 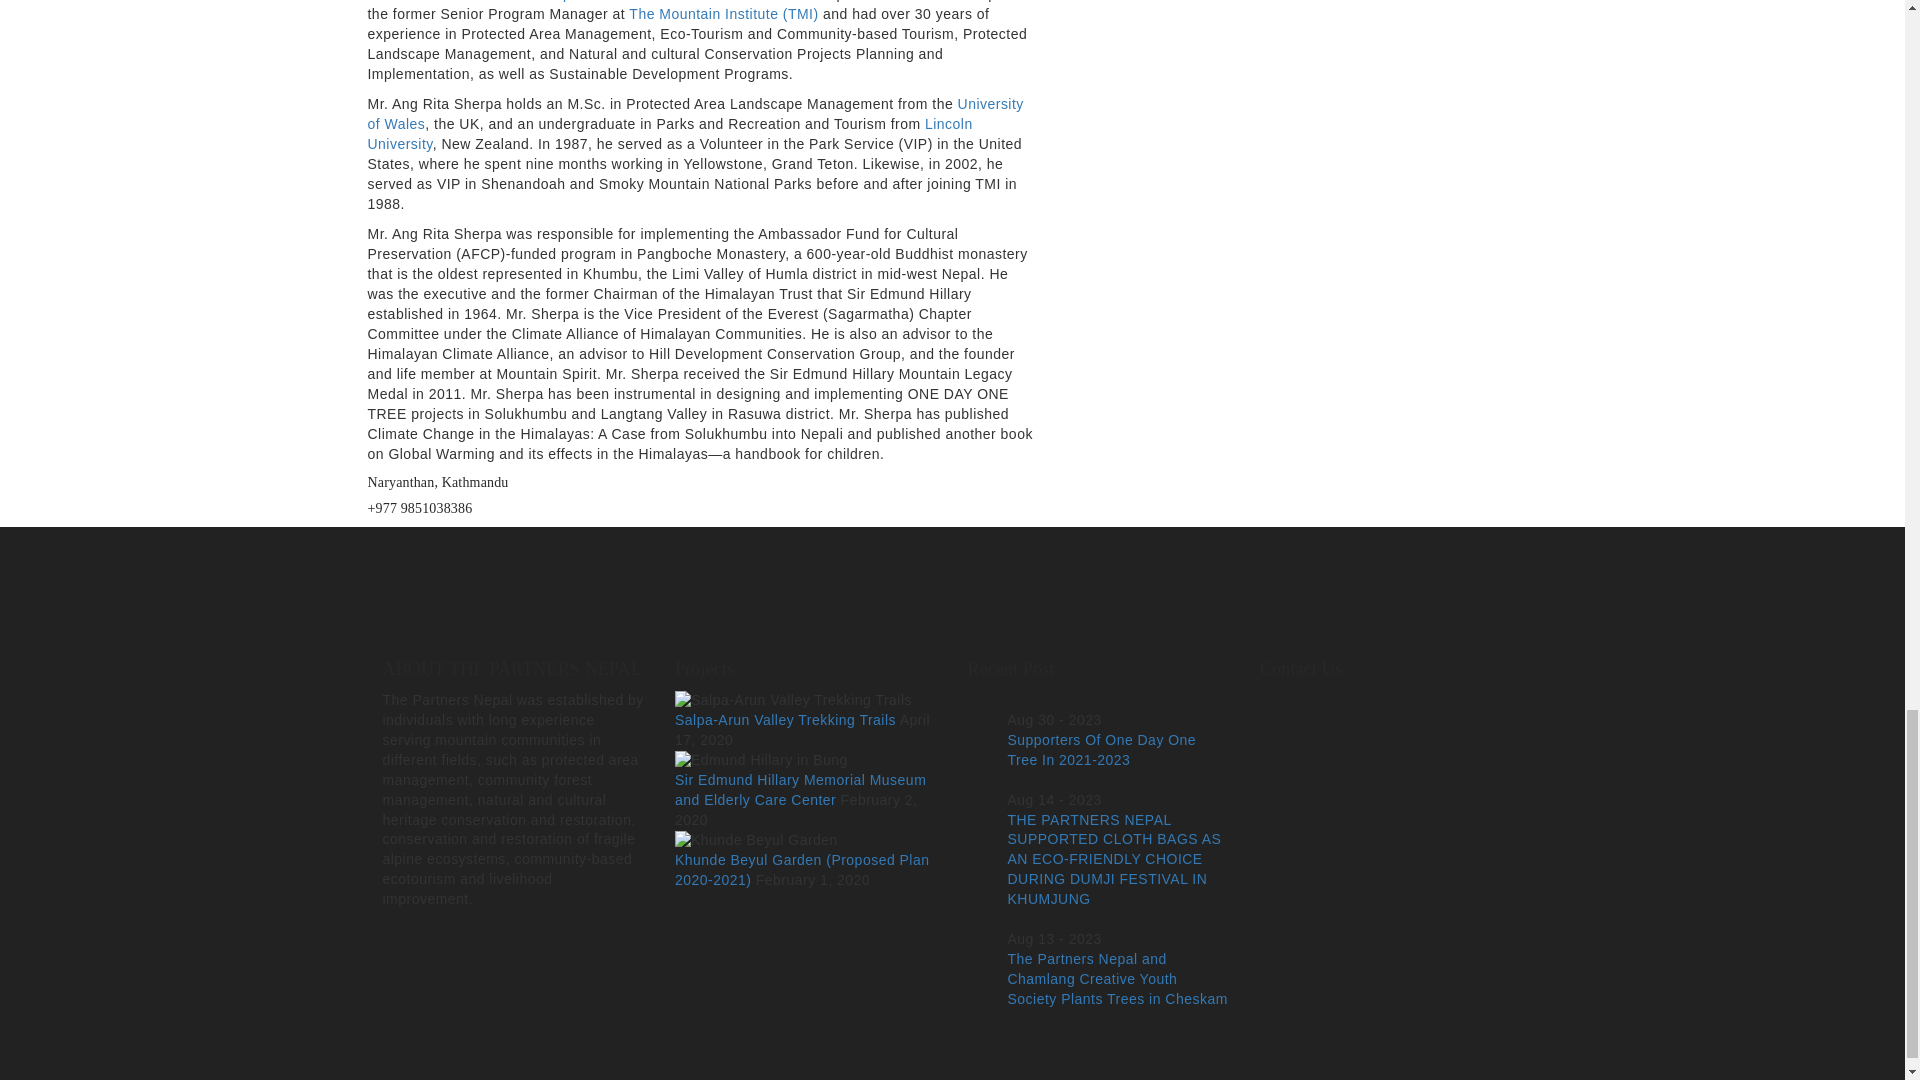 What do you see at coordinates (794, 700) in the screenshot?
I see `Salpa-Arun Valley Trekking Trails 2` at bounding box center [794, 700].